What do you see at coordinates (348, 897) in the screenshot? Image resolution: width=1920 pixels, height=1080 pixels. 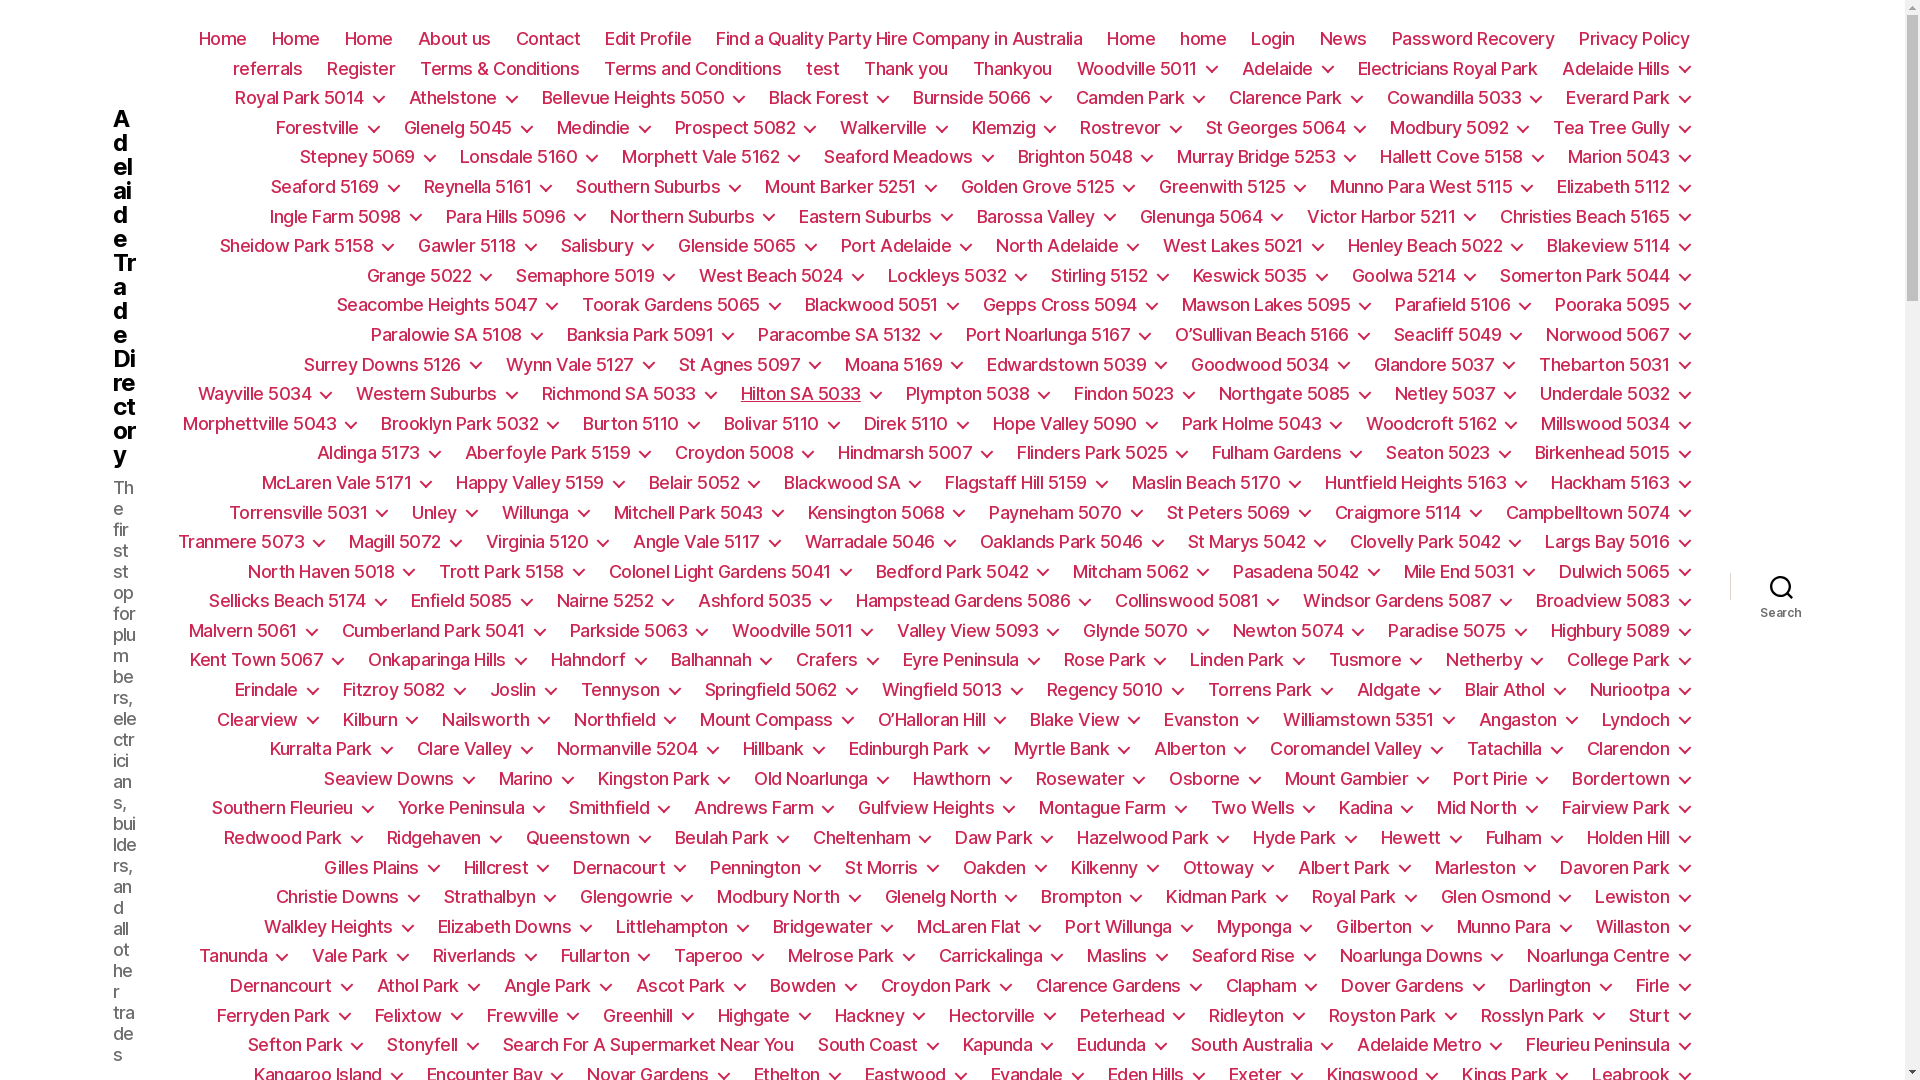 I see `Christie Downs` at bounding box center [348, 897].